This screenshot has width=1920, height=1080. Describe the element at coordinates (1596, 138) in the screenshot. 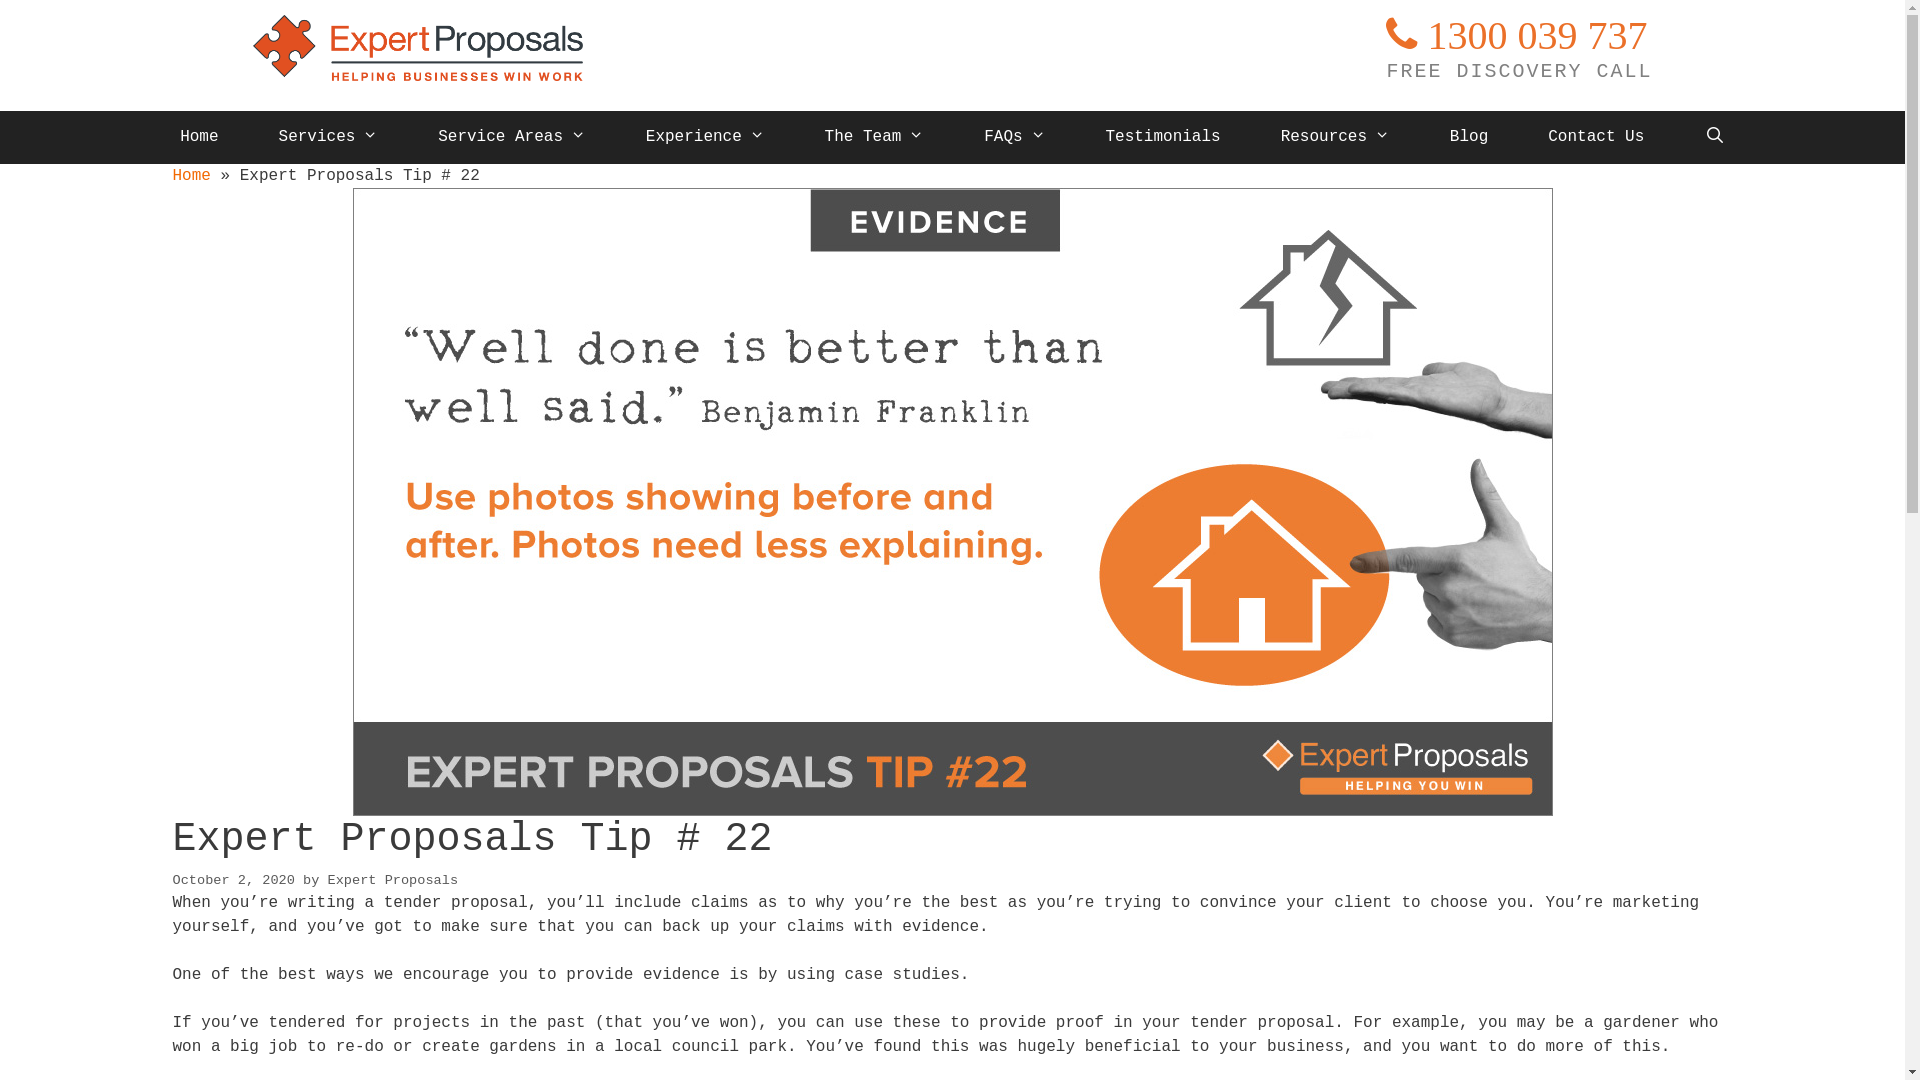

I see `Contact Us` at that location.